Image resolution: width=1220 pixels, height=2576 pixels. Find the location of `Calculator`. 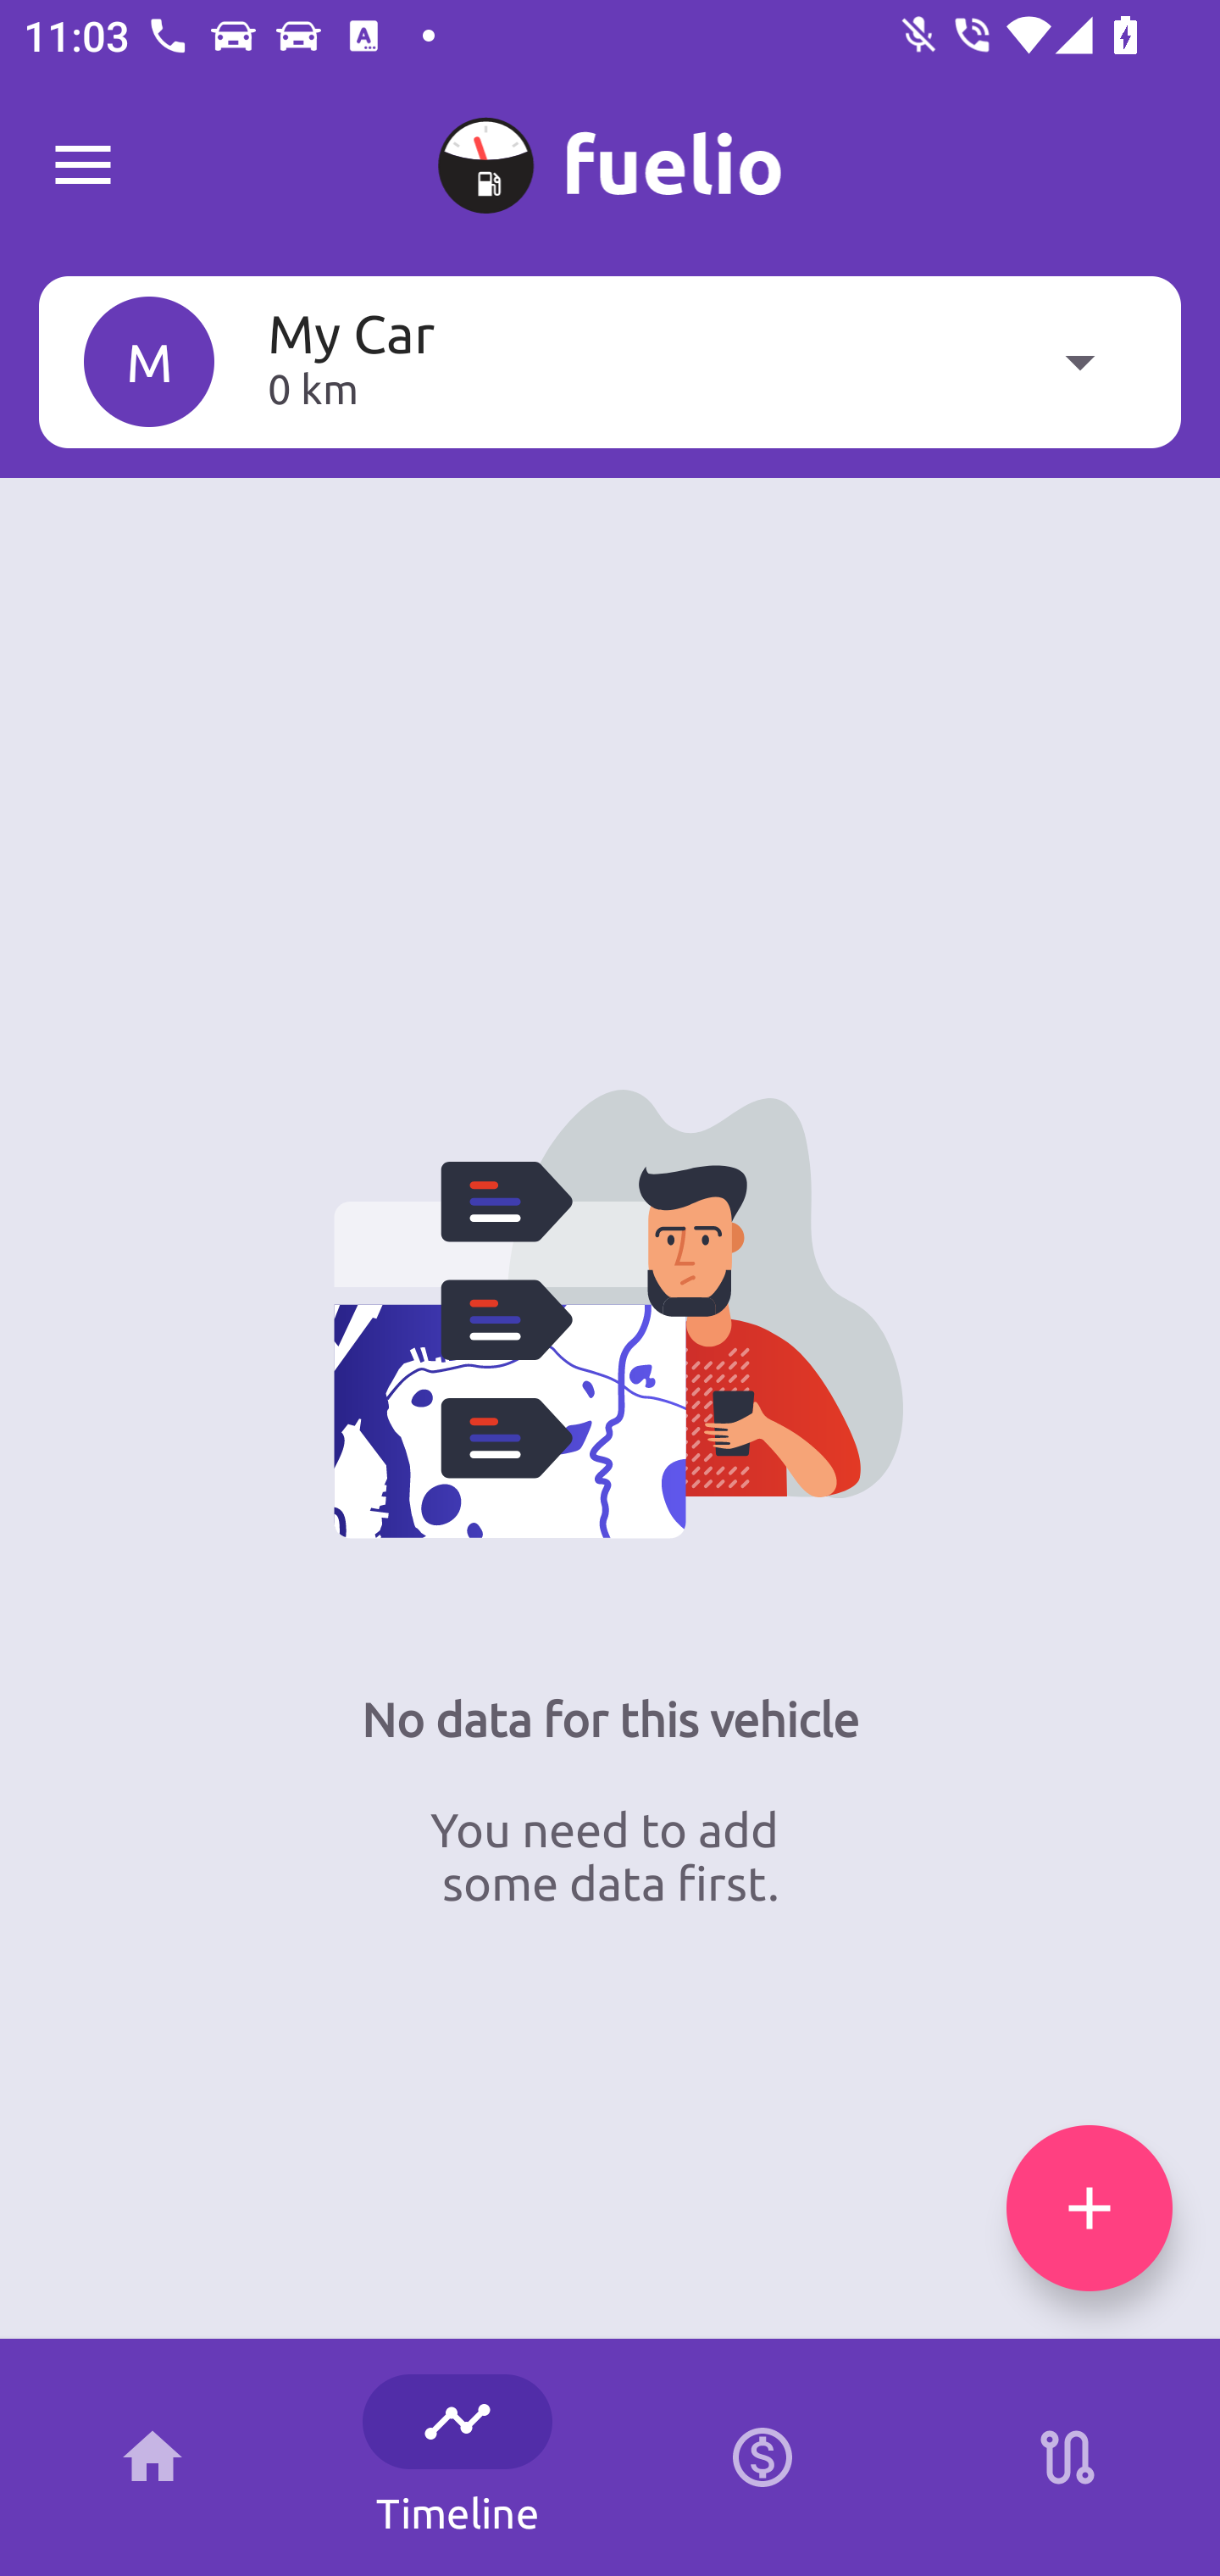

Calculator is located at coordinates (762, 2457).